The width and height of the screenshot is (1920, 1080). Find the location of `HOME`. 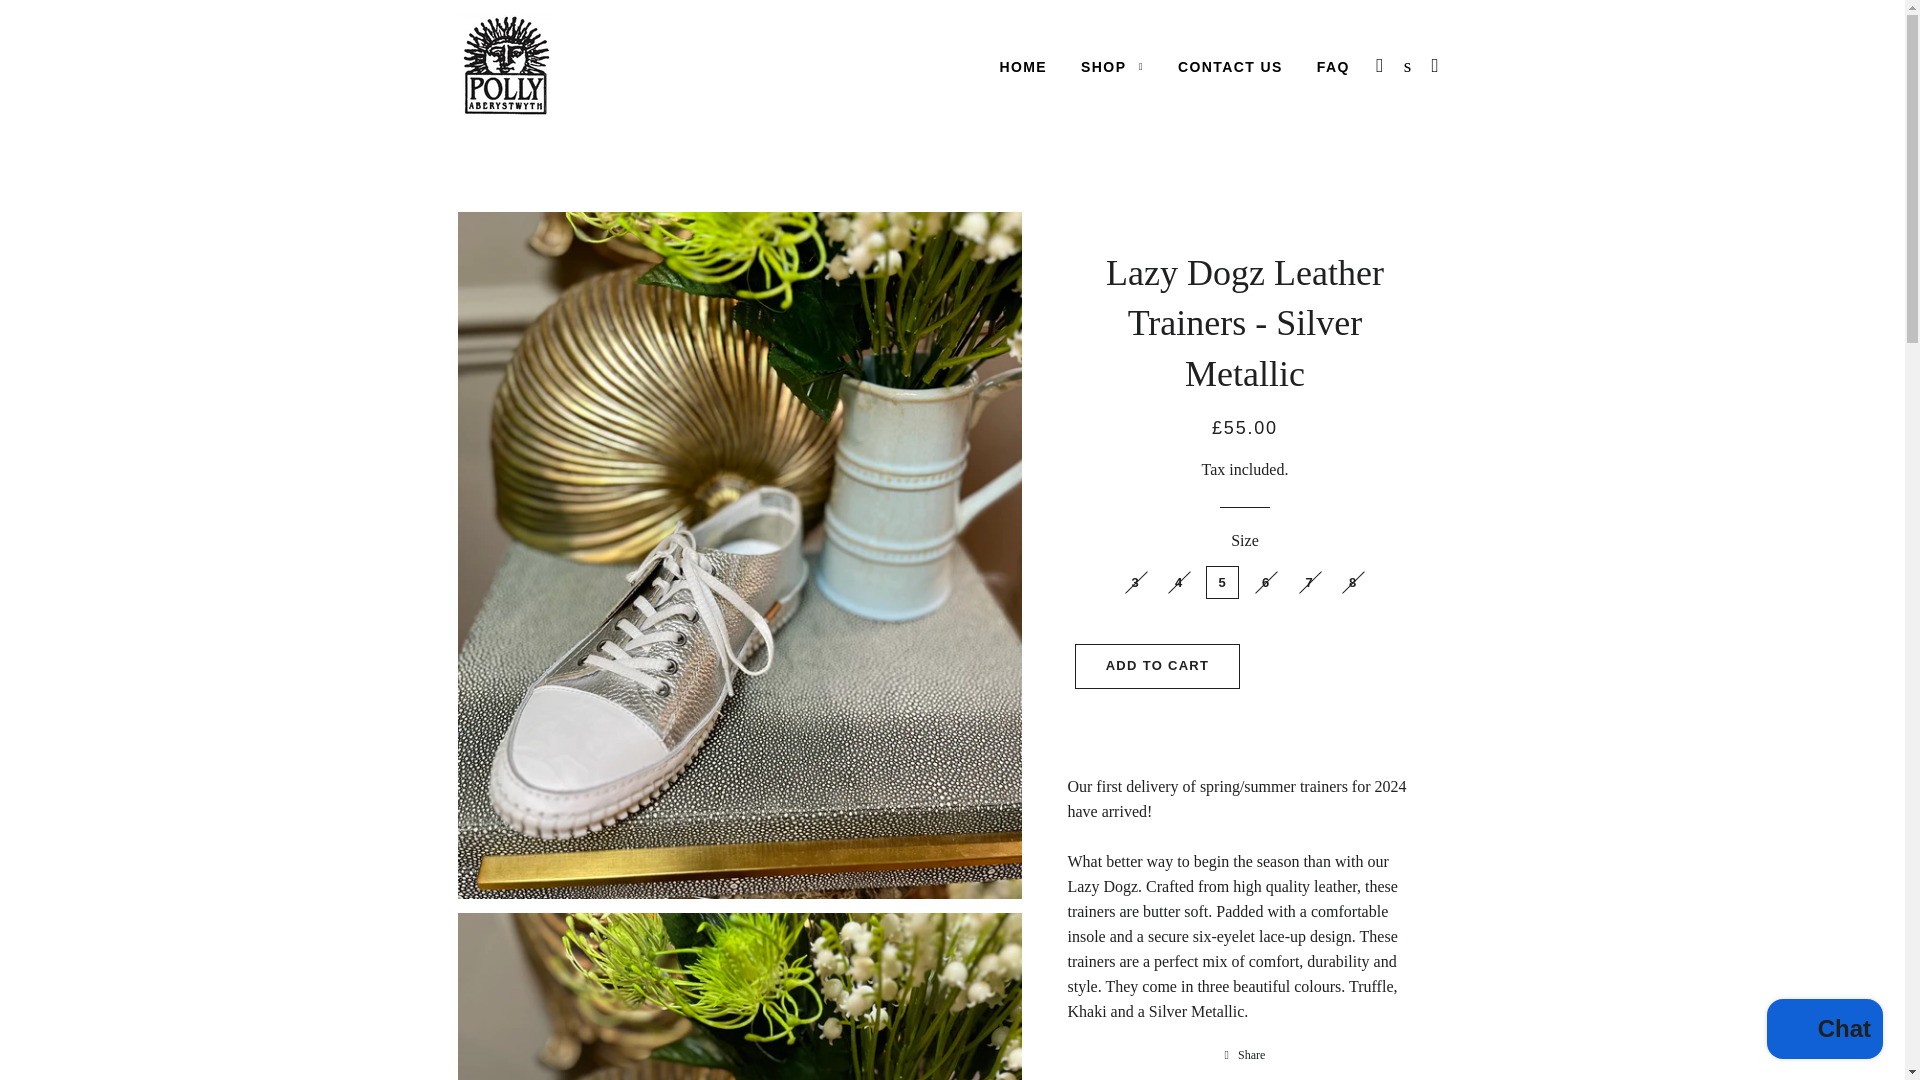

HOME is located at coordinates (1022, 68).